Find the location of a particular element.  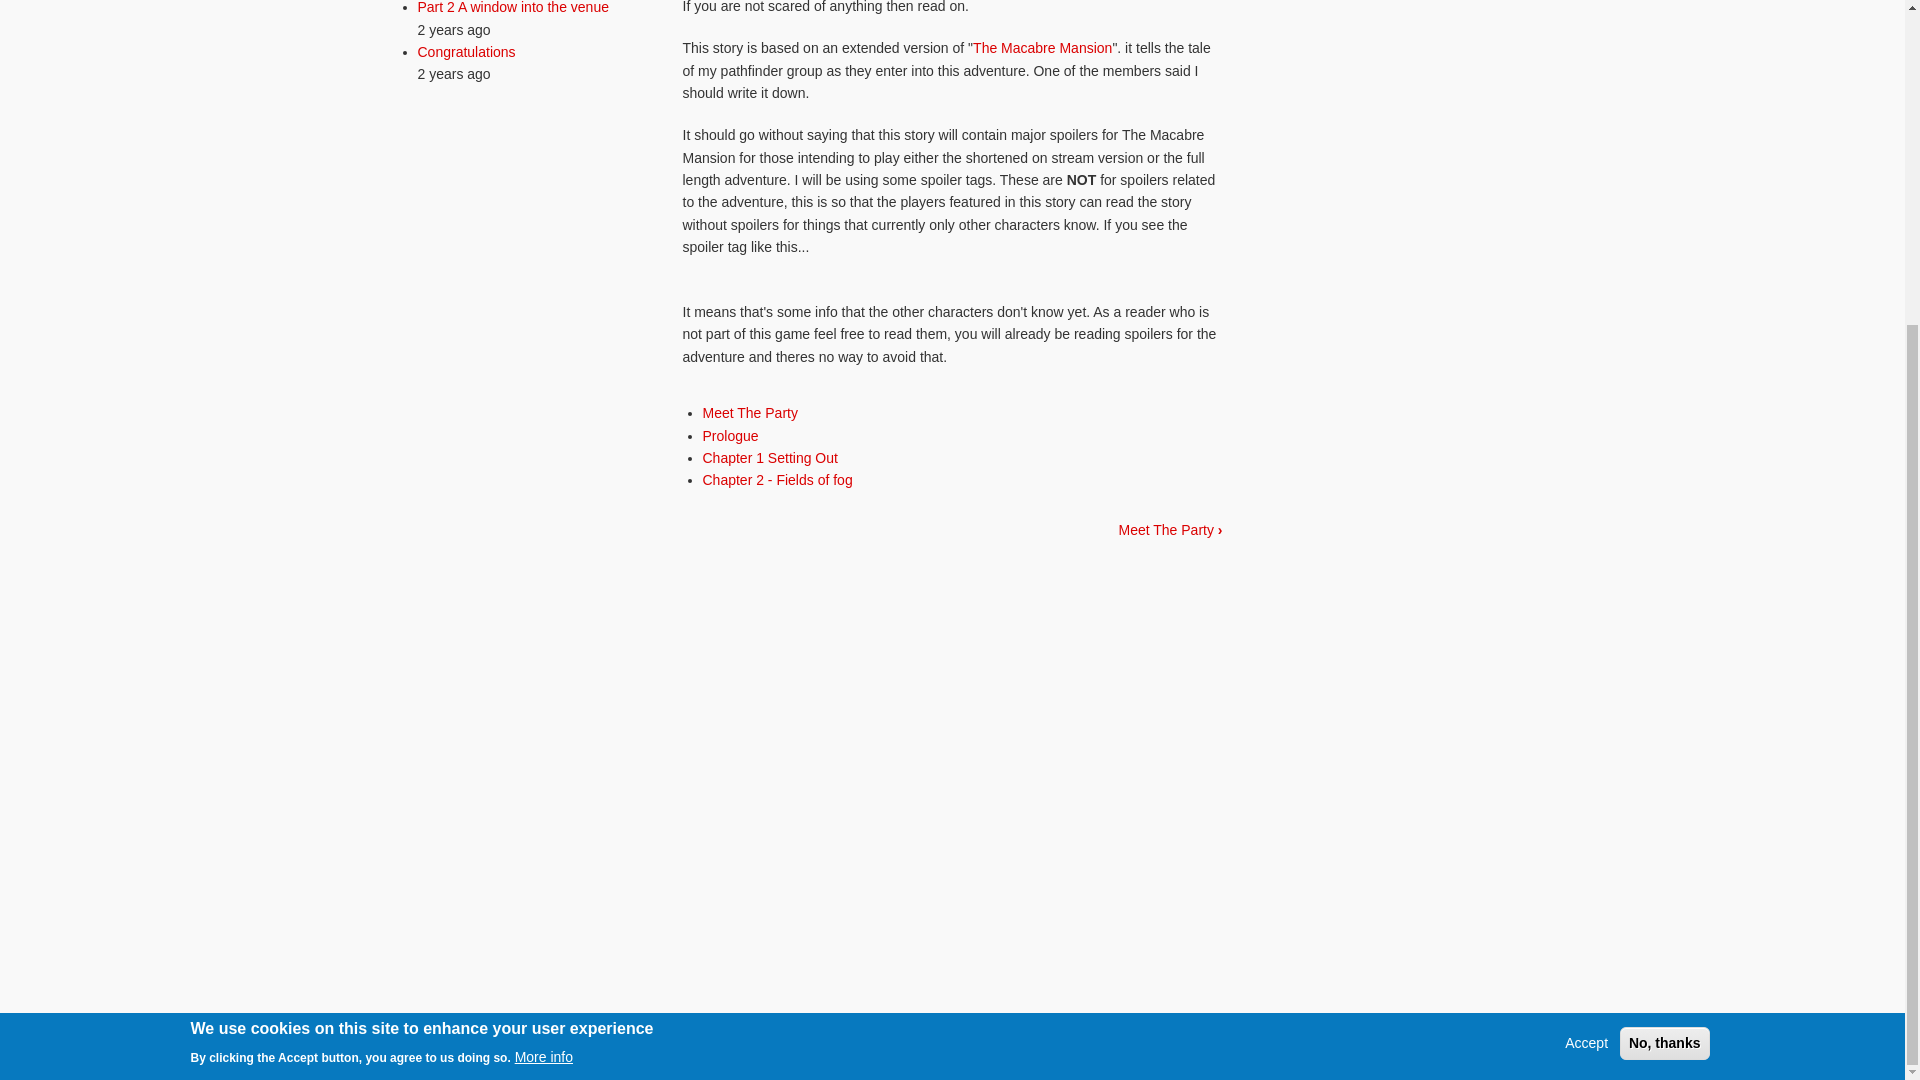

Chapter 2 - Fields of fog is located at coordinates (777, 480).